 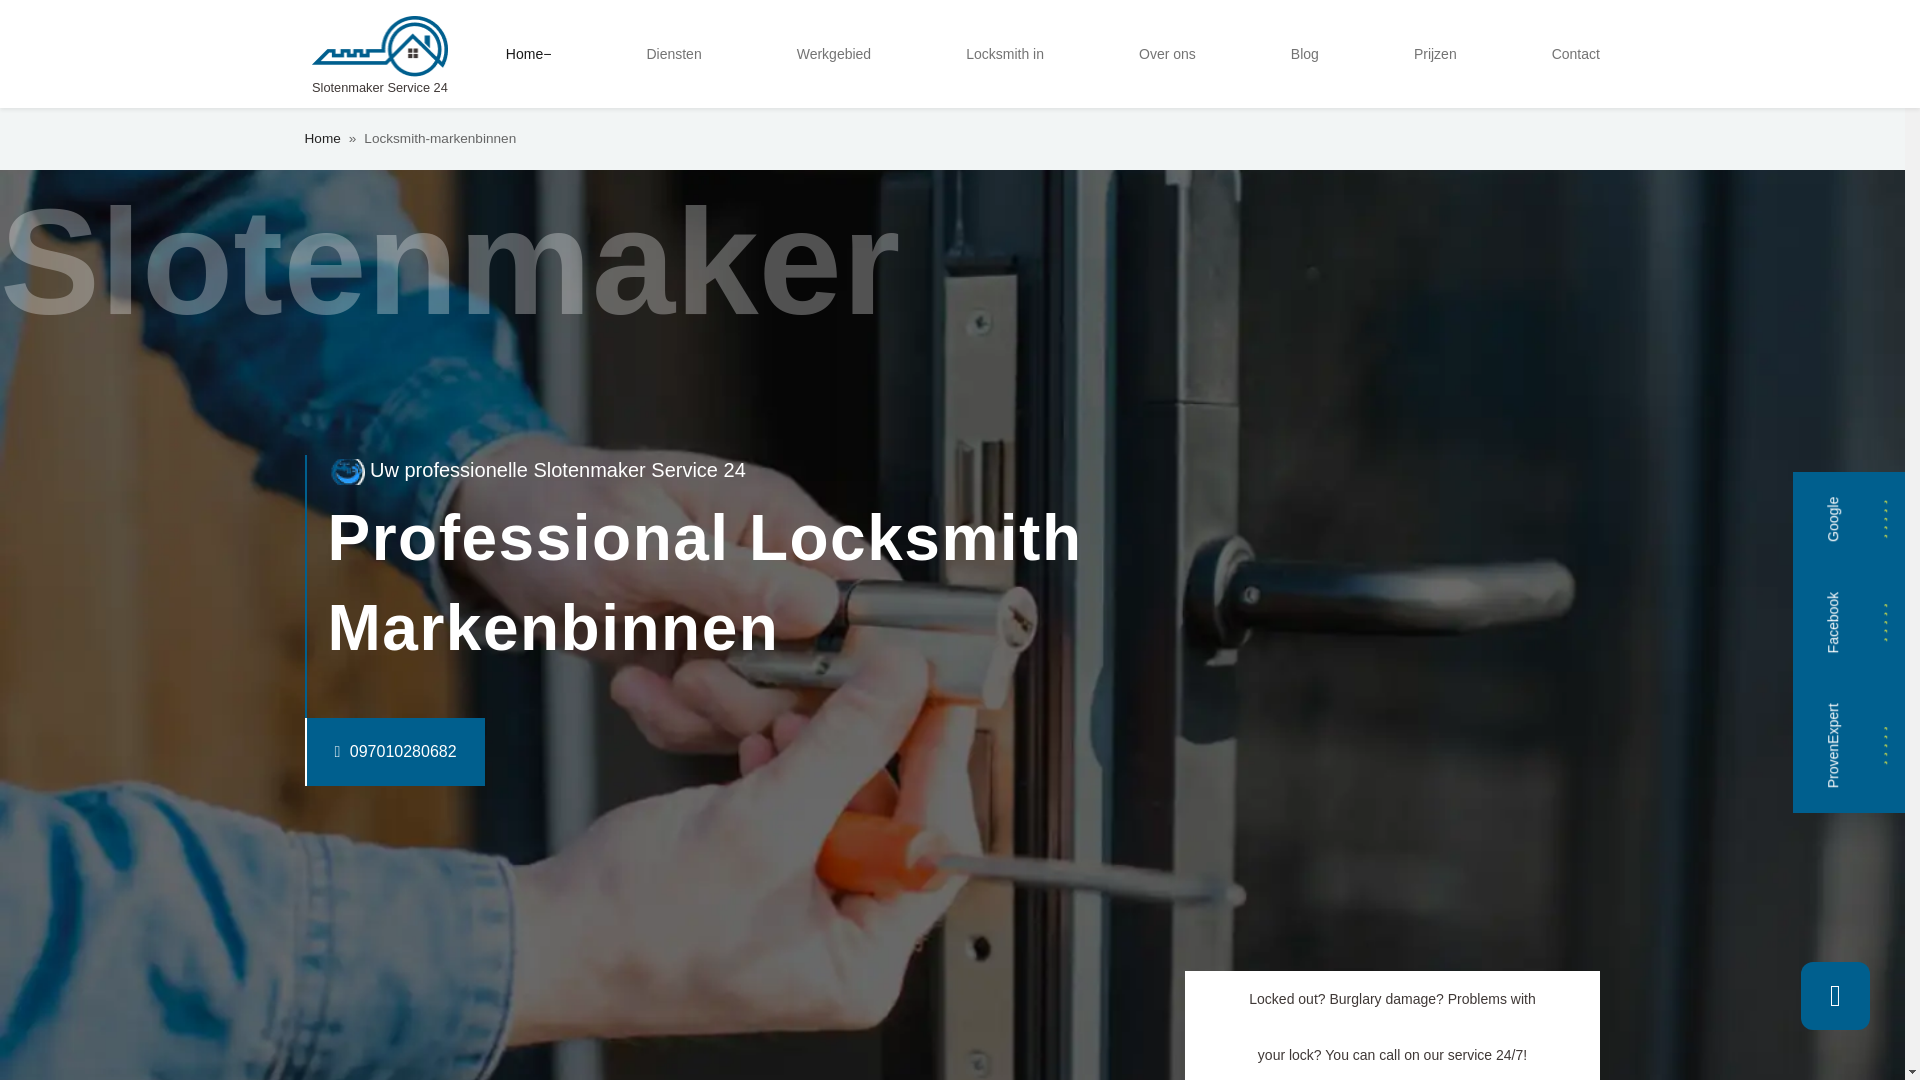 What do you see at coordinates (1434, 54) in the screenshot?
I see `Prijzen` at bounding box center [1434, 54].